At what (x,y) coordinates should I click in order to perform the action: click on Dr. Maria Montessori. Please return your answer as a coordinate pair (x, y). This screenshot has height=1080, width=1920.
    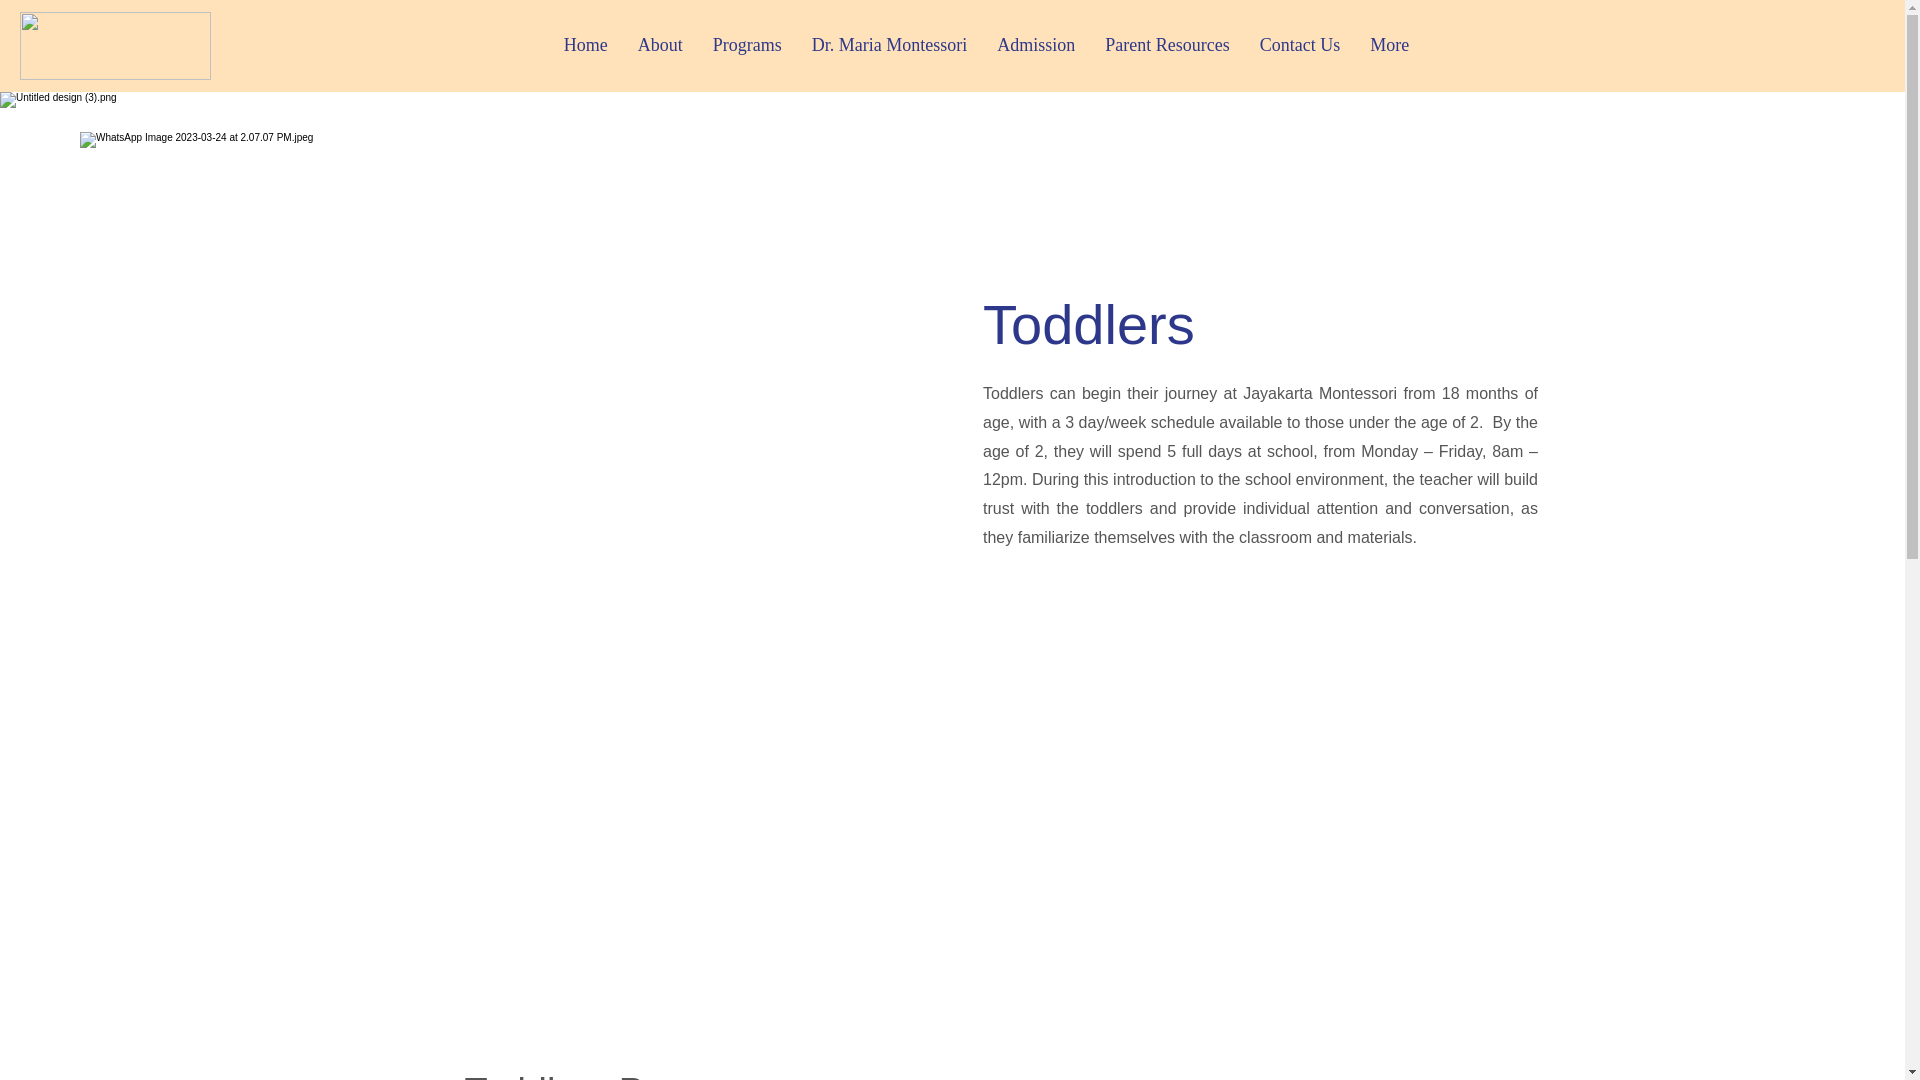
    Looking at the image, I should click on (888, 46).